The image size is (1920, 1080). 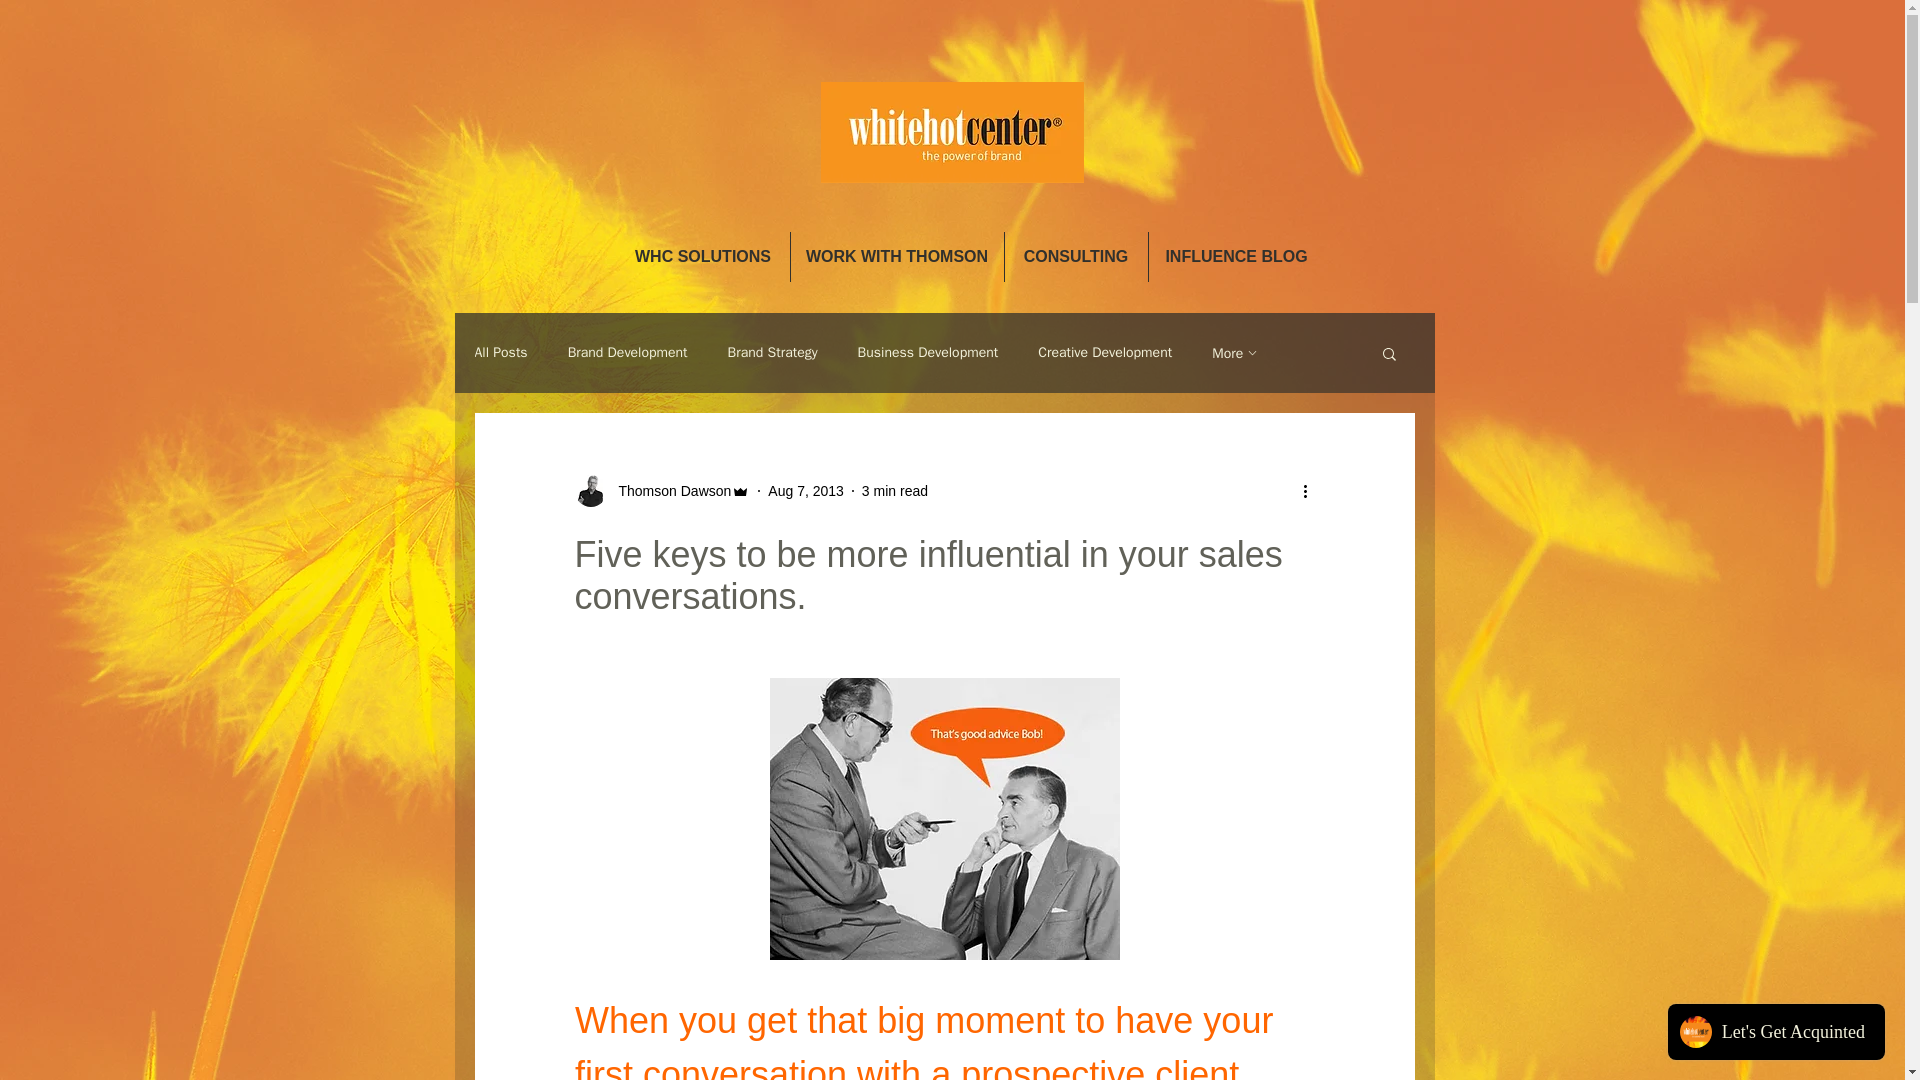 What do you see at coordinates (1075, 256) in the screenshot?
I see `CONSULTING` at bounding box center [1075, 256].